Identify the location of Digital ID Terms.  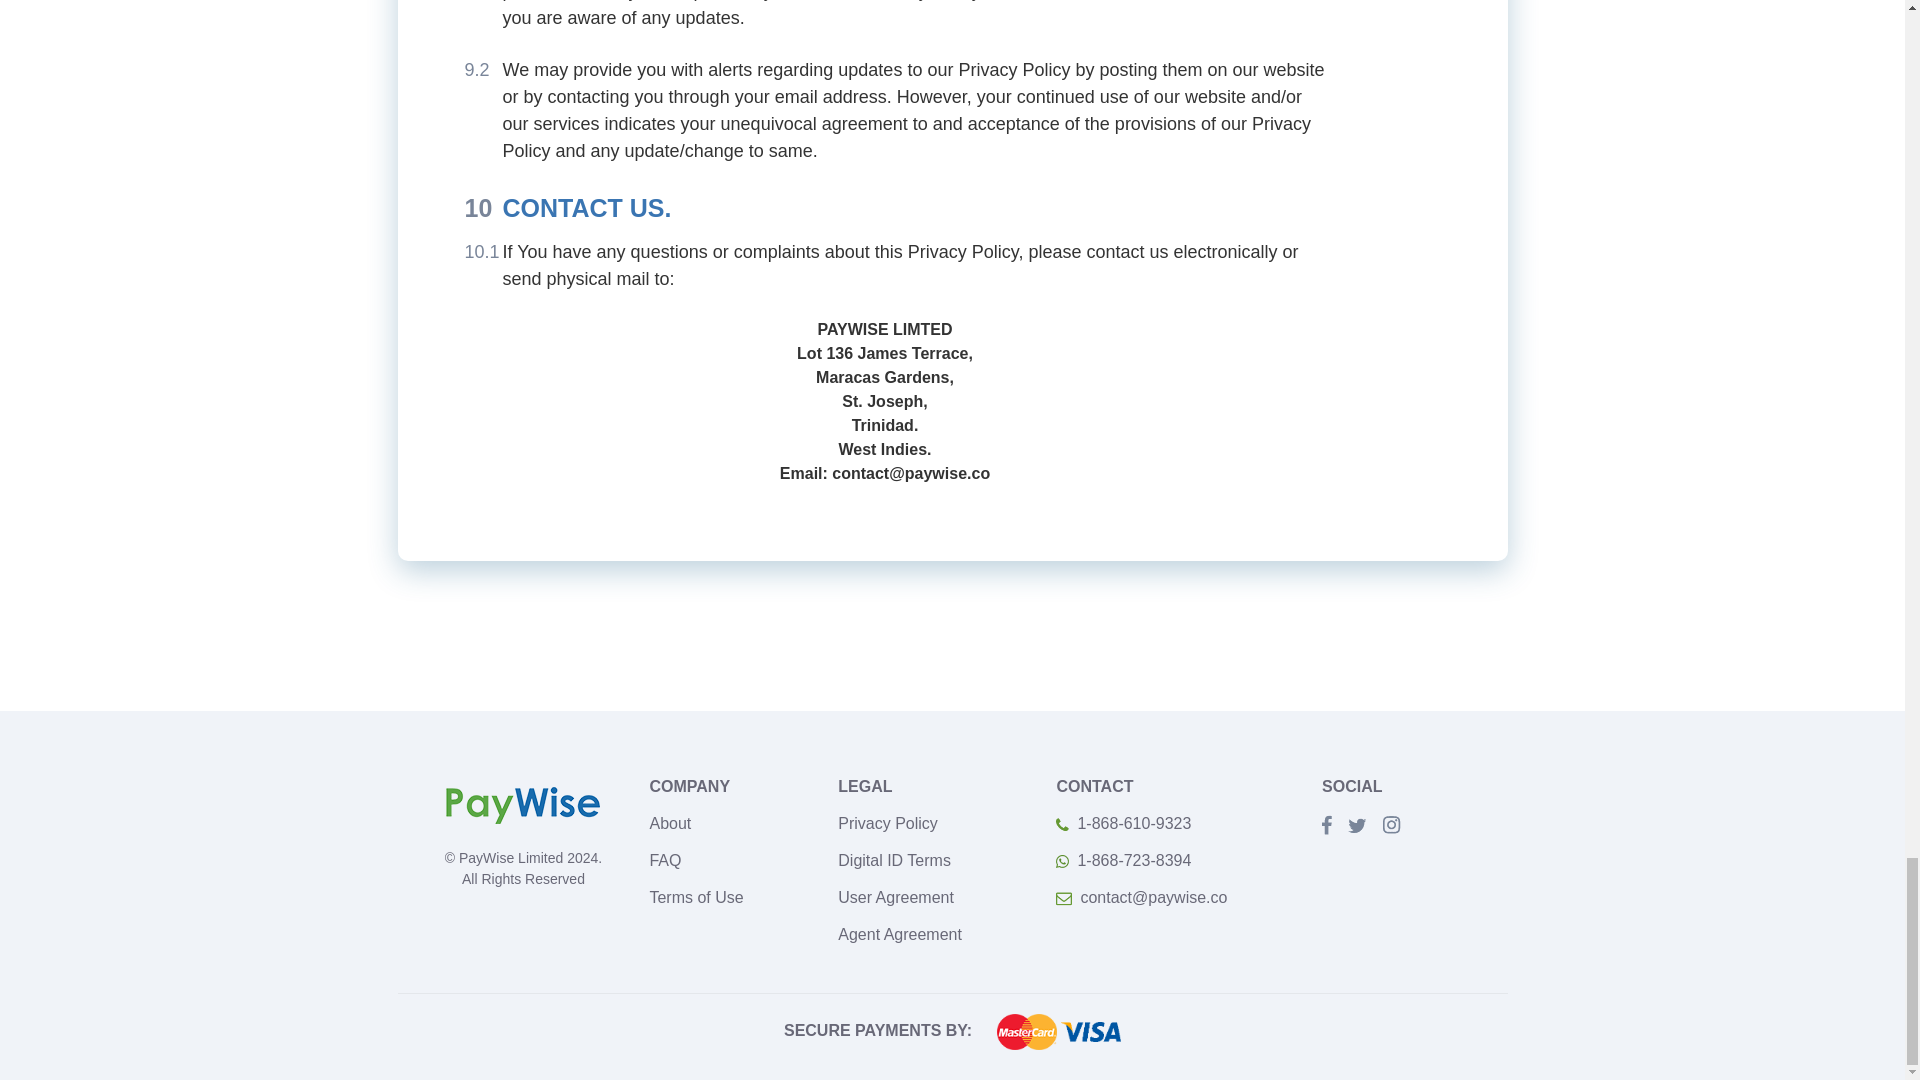
(894, 860).